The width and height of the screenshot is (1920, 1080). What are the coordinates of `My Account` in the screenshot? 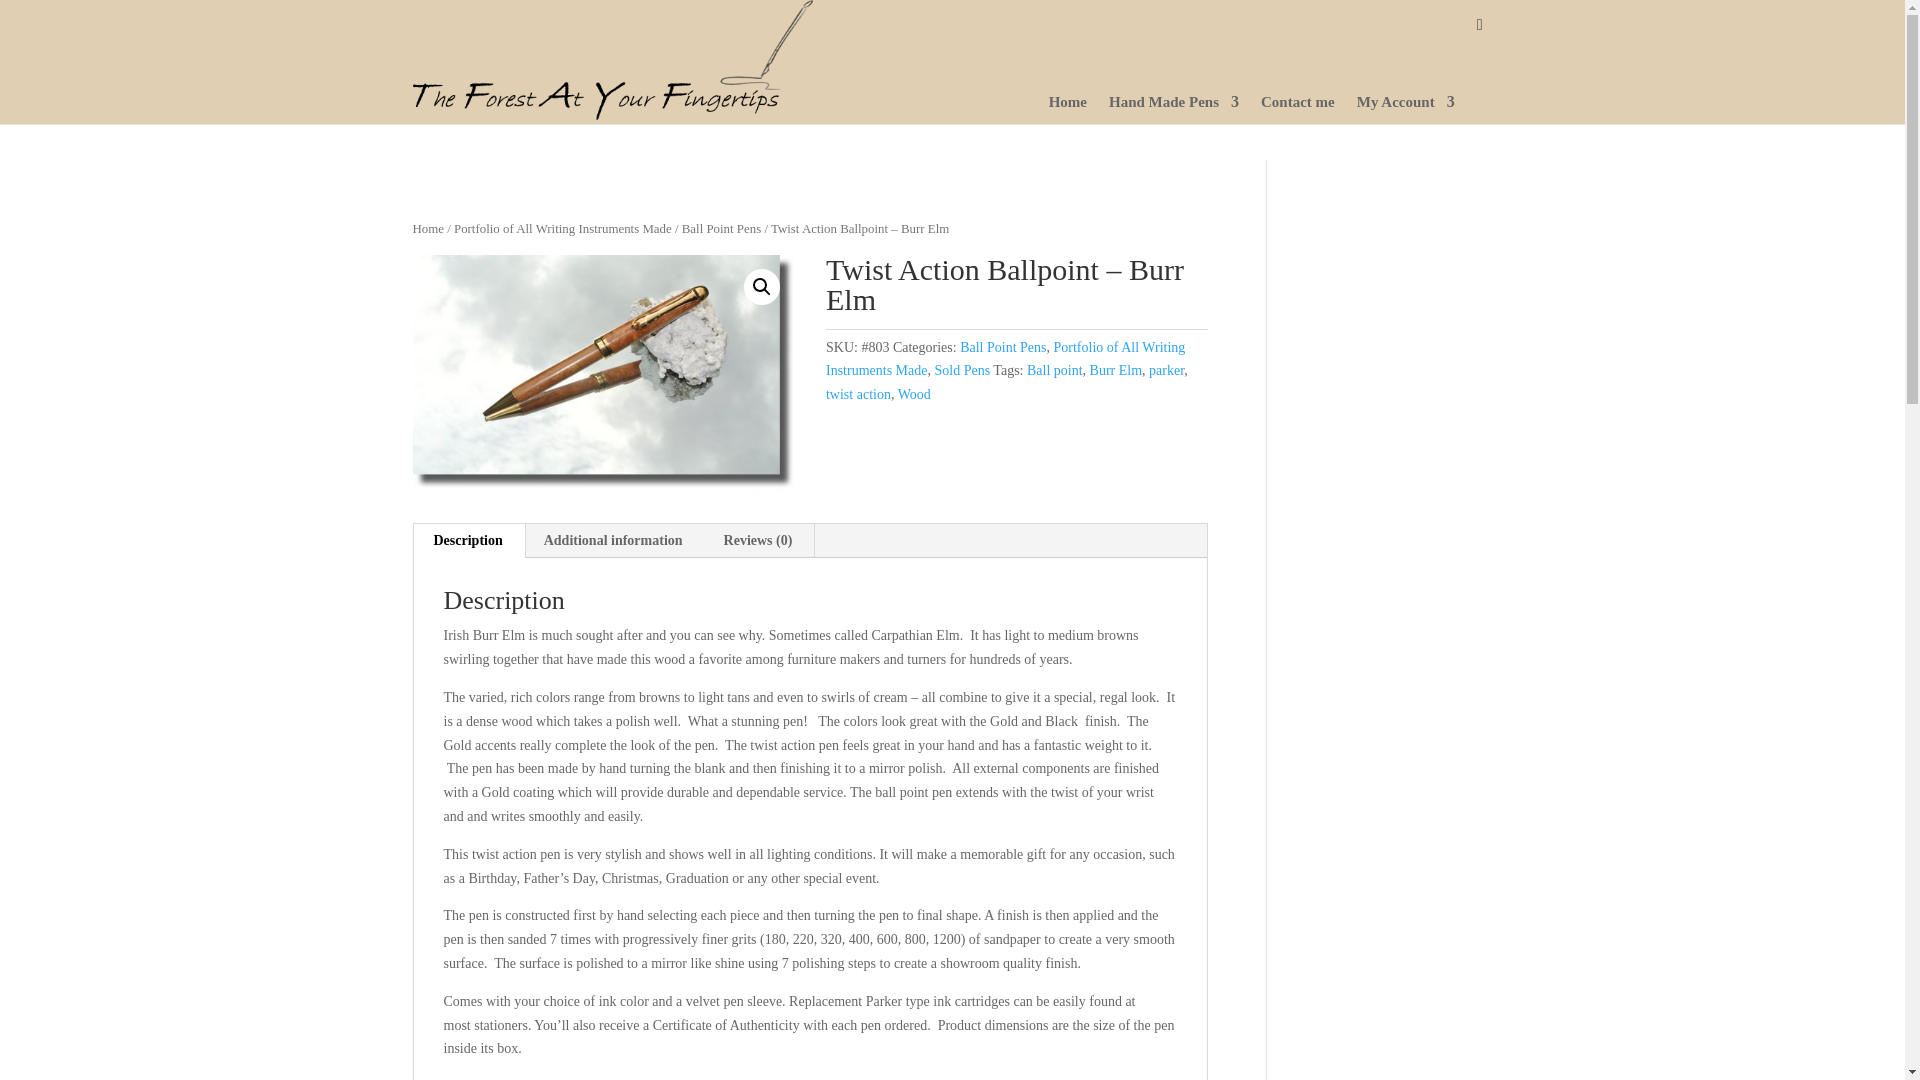 It's located at (1406, 110).